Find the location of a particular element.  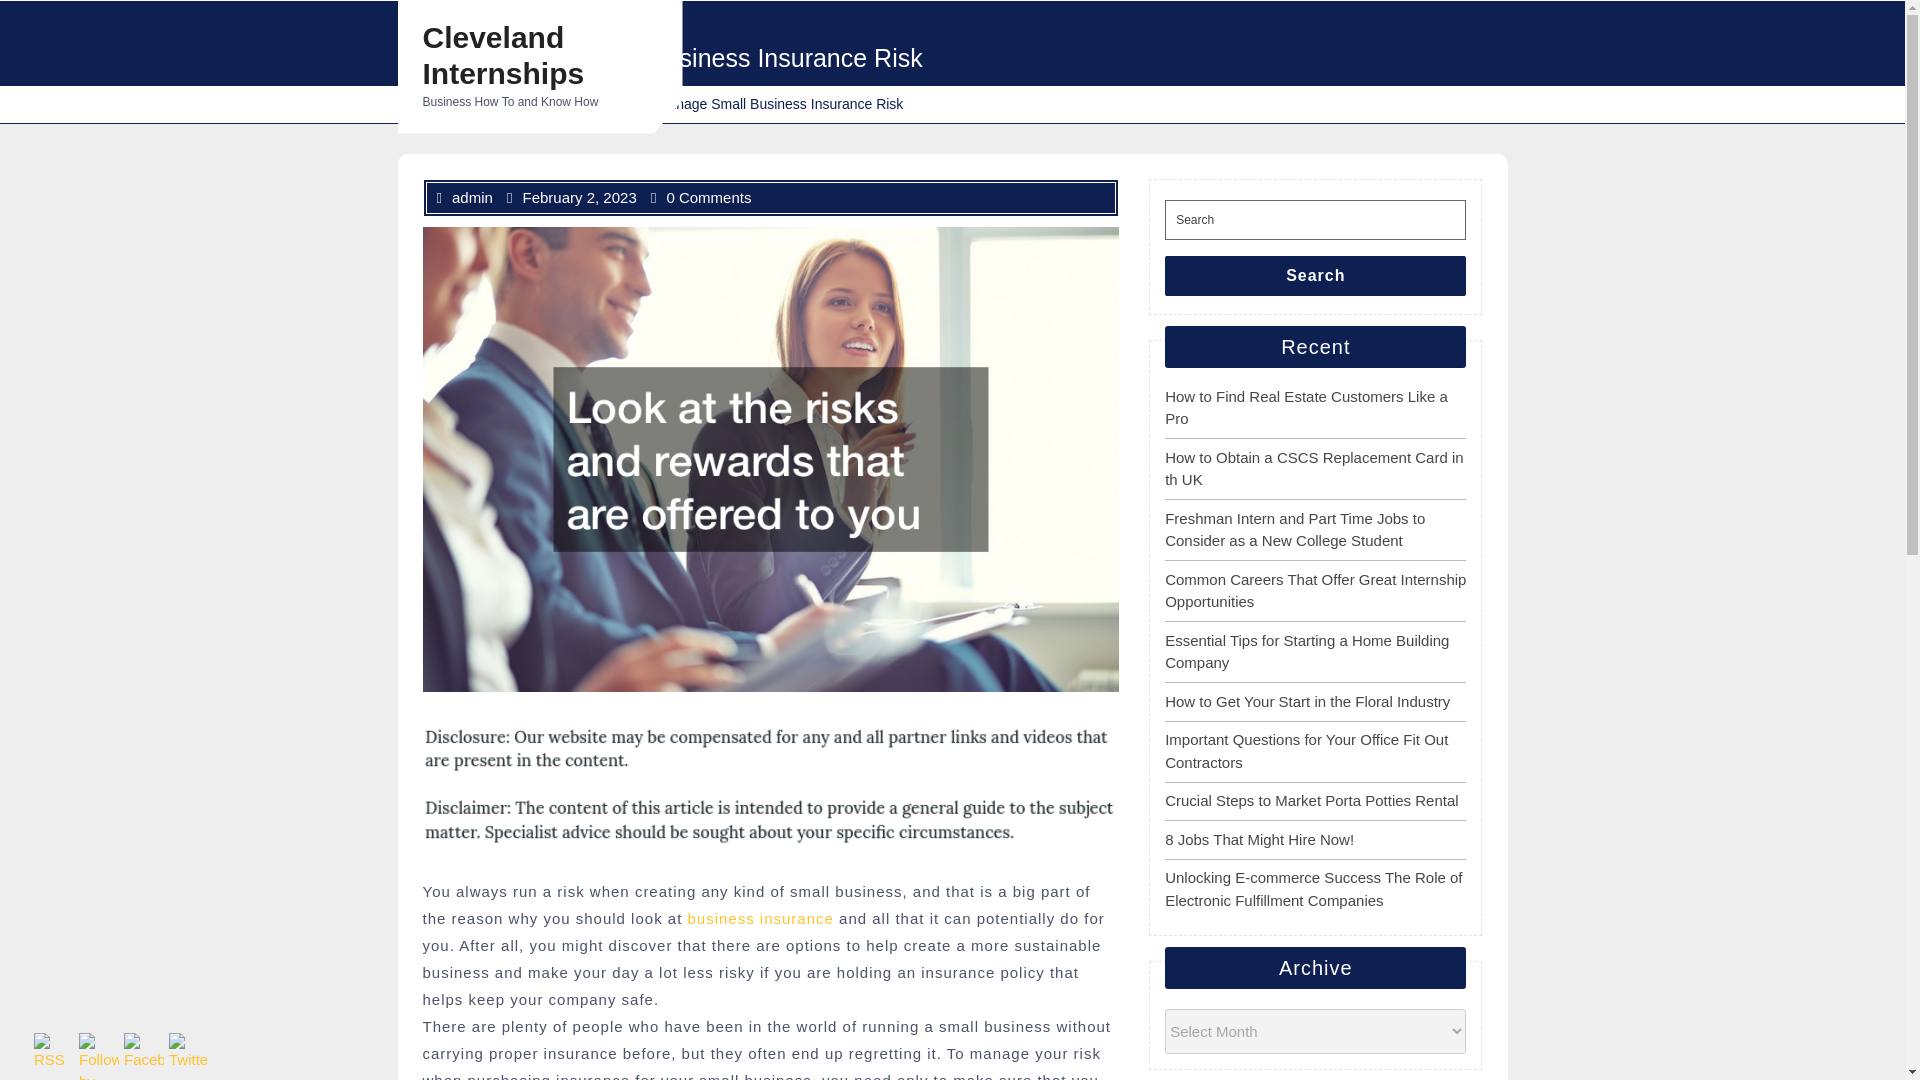

Home is located at coordinates (570, 104).